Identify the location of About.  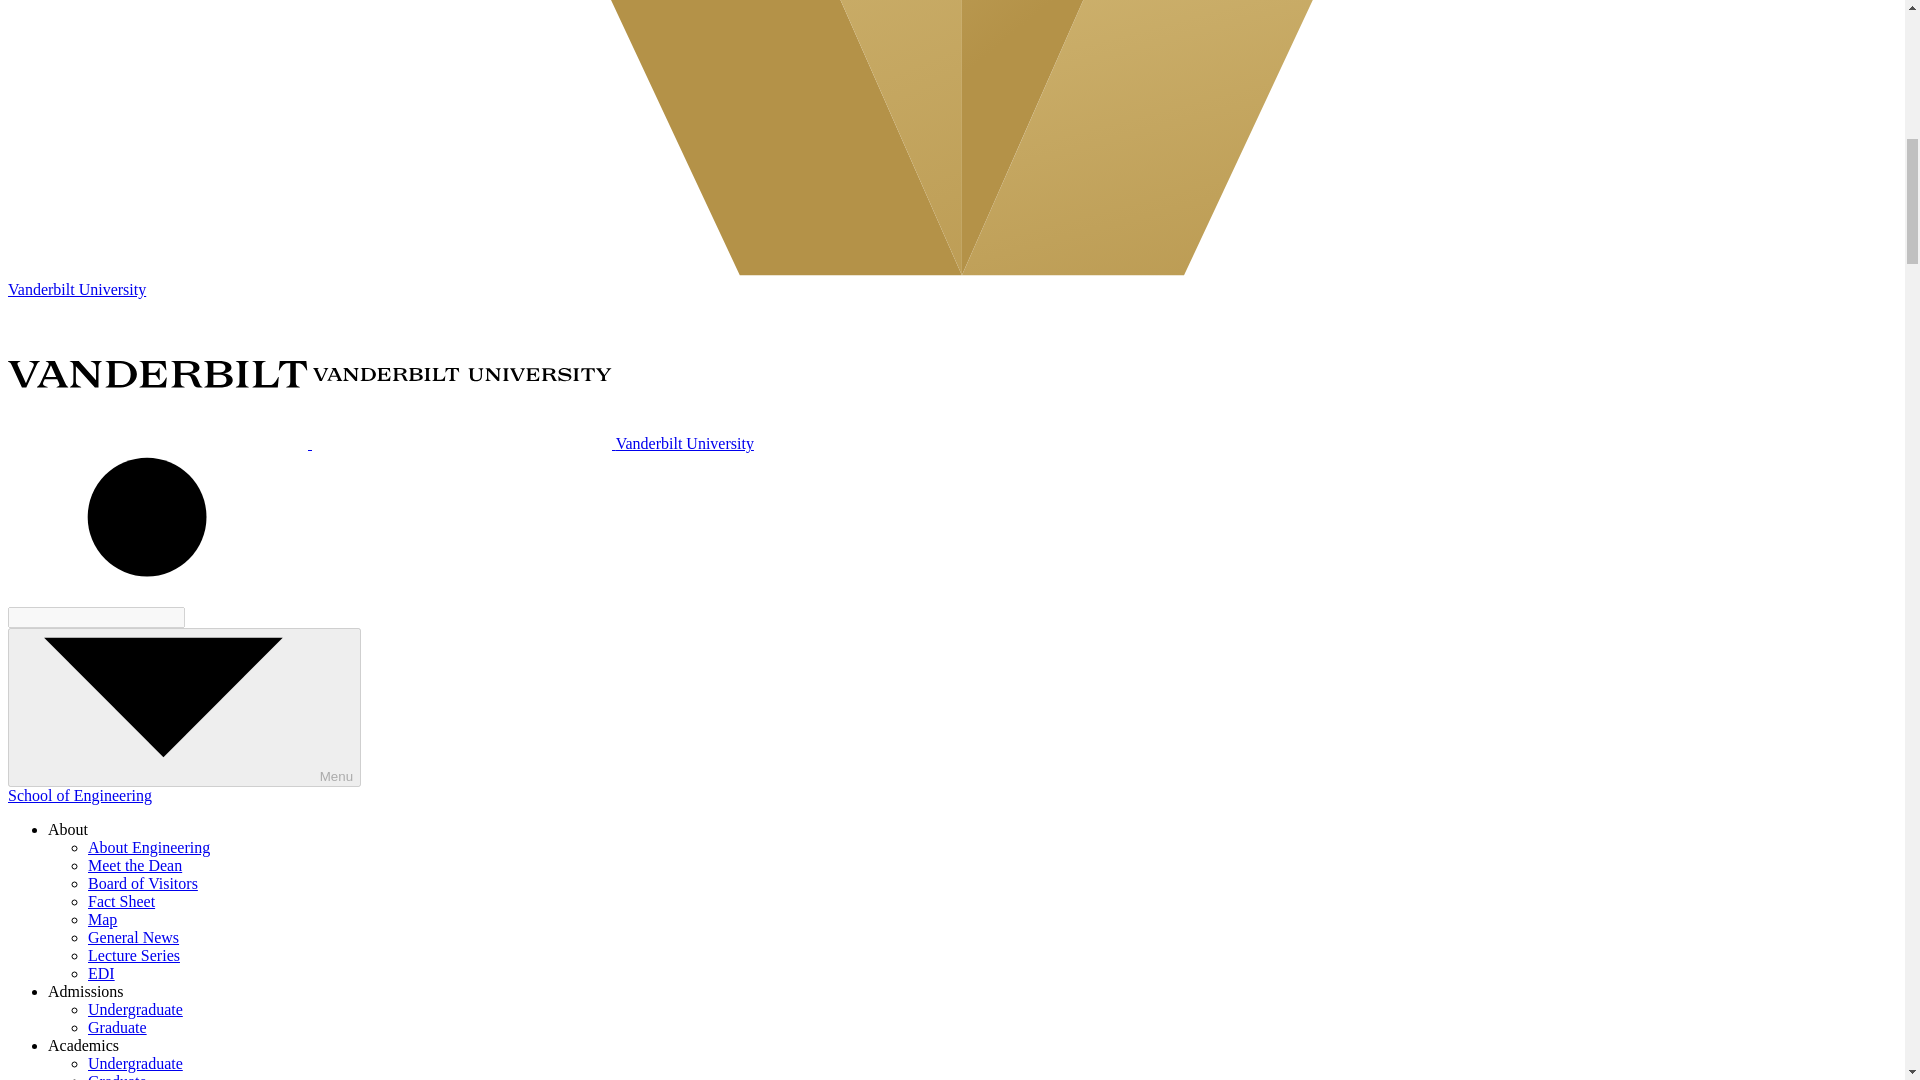
(68, 829).